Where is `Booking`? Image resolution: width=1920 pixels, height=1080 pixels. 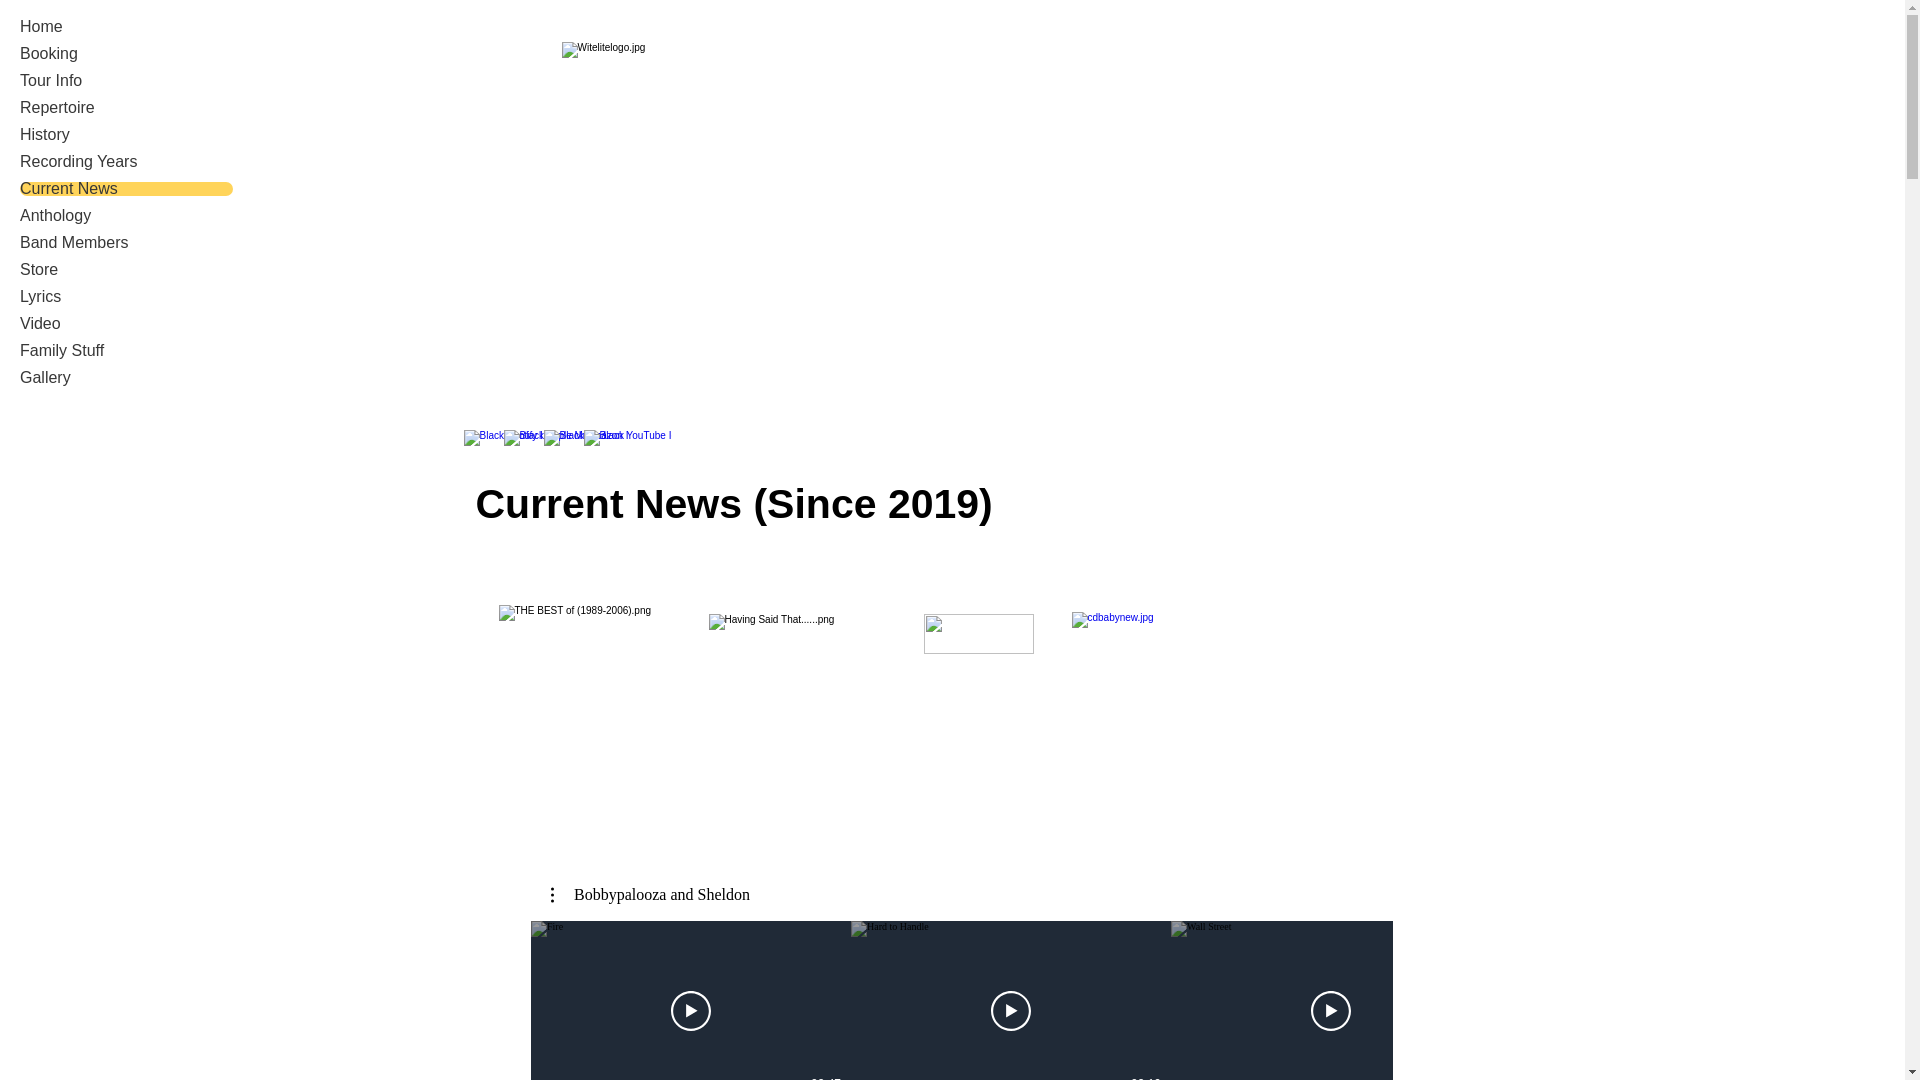
Booking is located at coordinates (126, 54).